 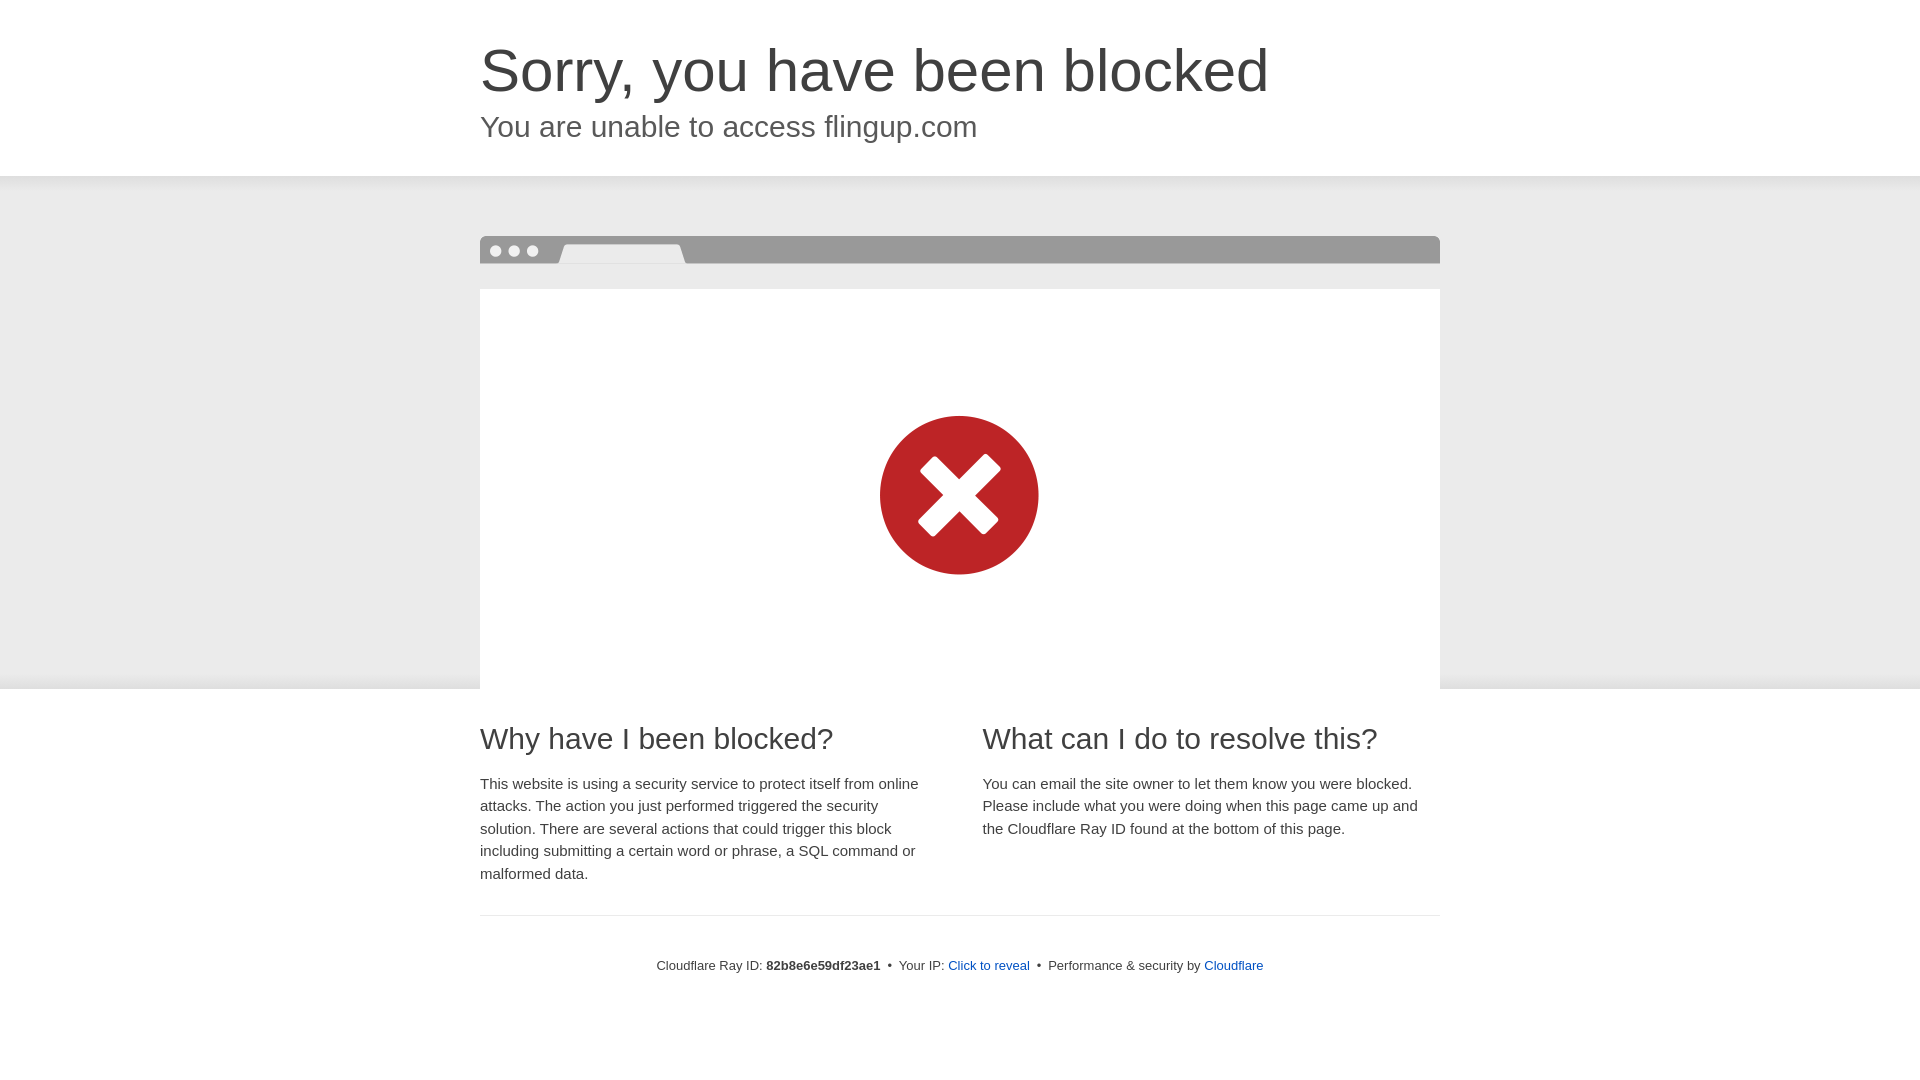 What do you see at coordinates (1234, 966) in the screenshot?
I see `Cloudflare` at bounding box center [1234, 966].